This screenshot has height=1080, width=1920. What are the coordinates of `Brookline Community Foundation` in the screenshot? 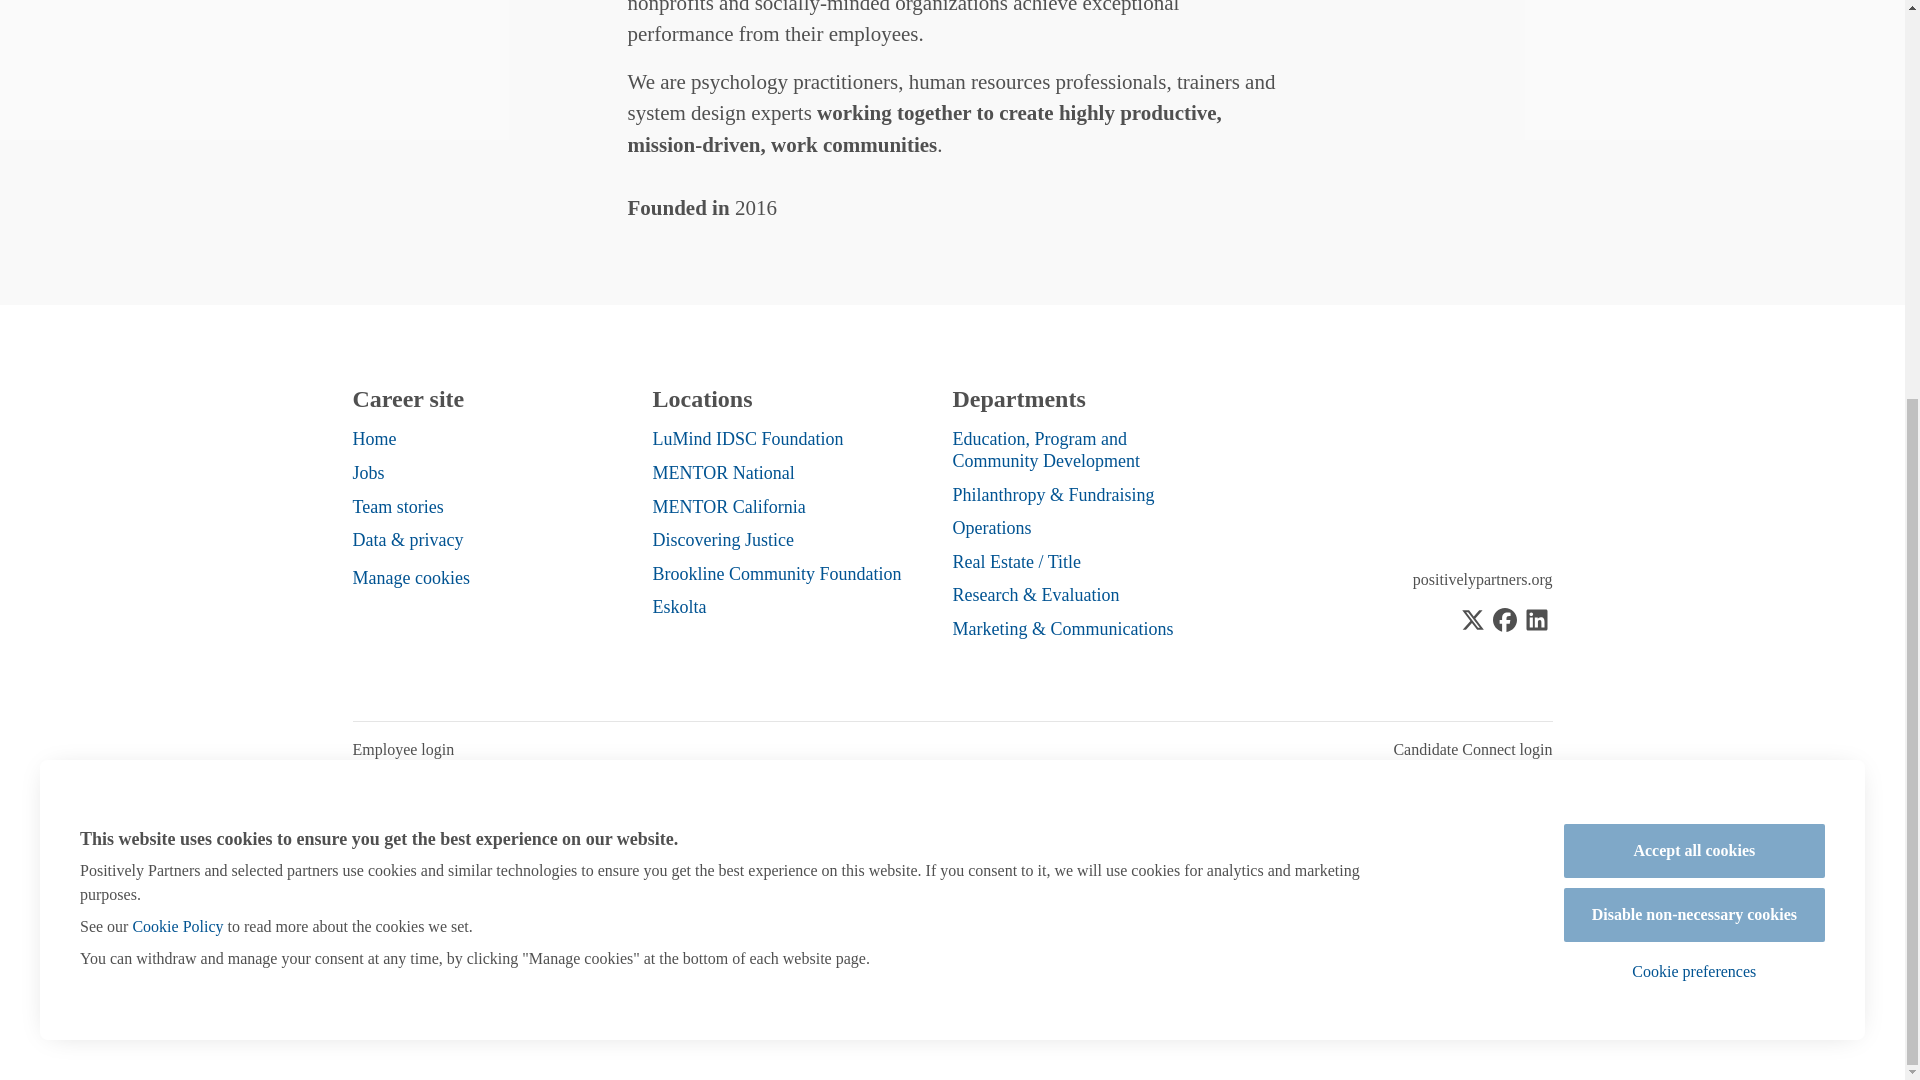 It's located at (776, 574).